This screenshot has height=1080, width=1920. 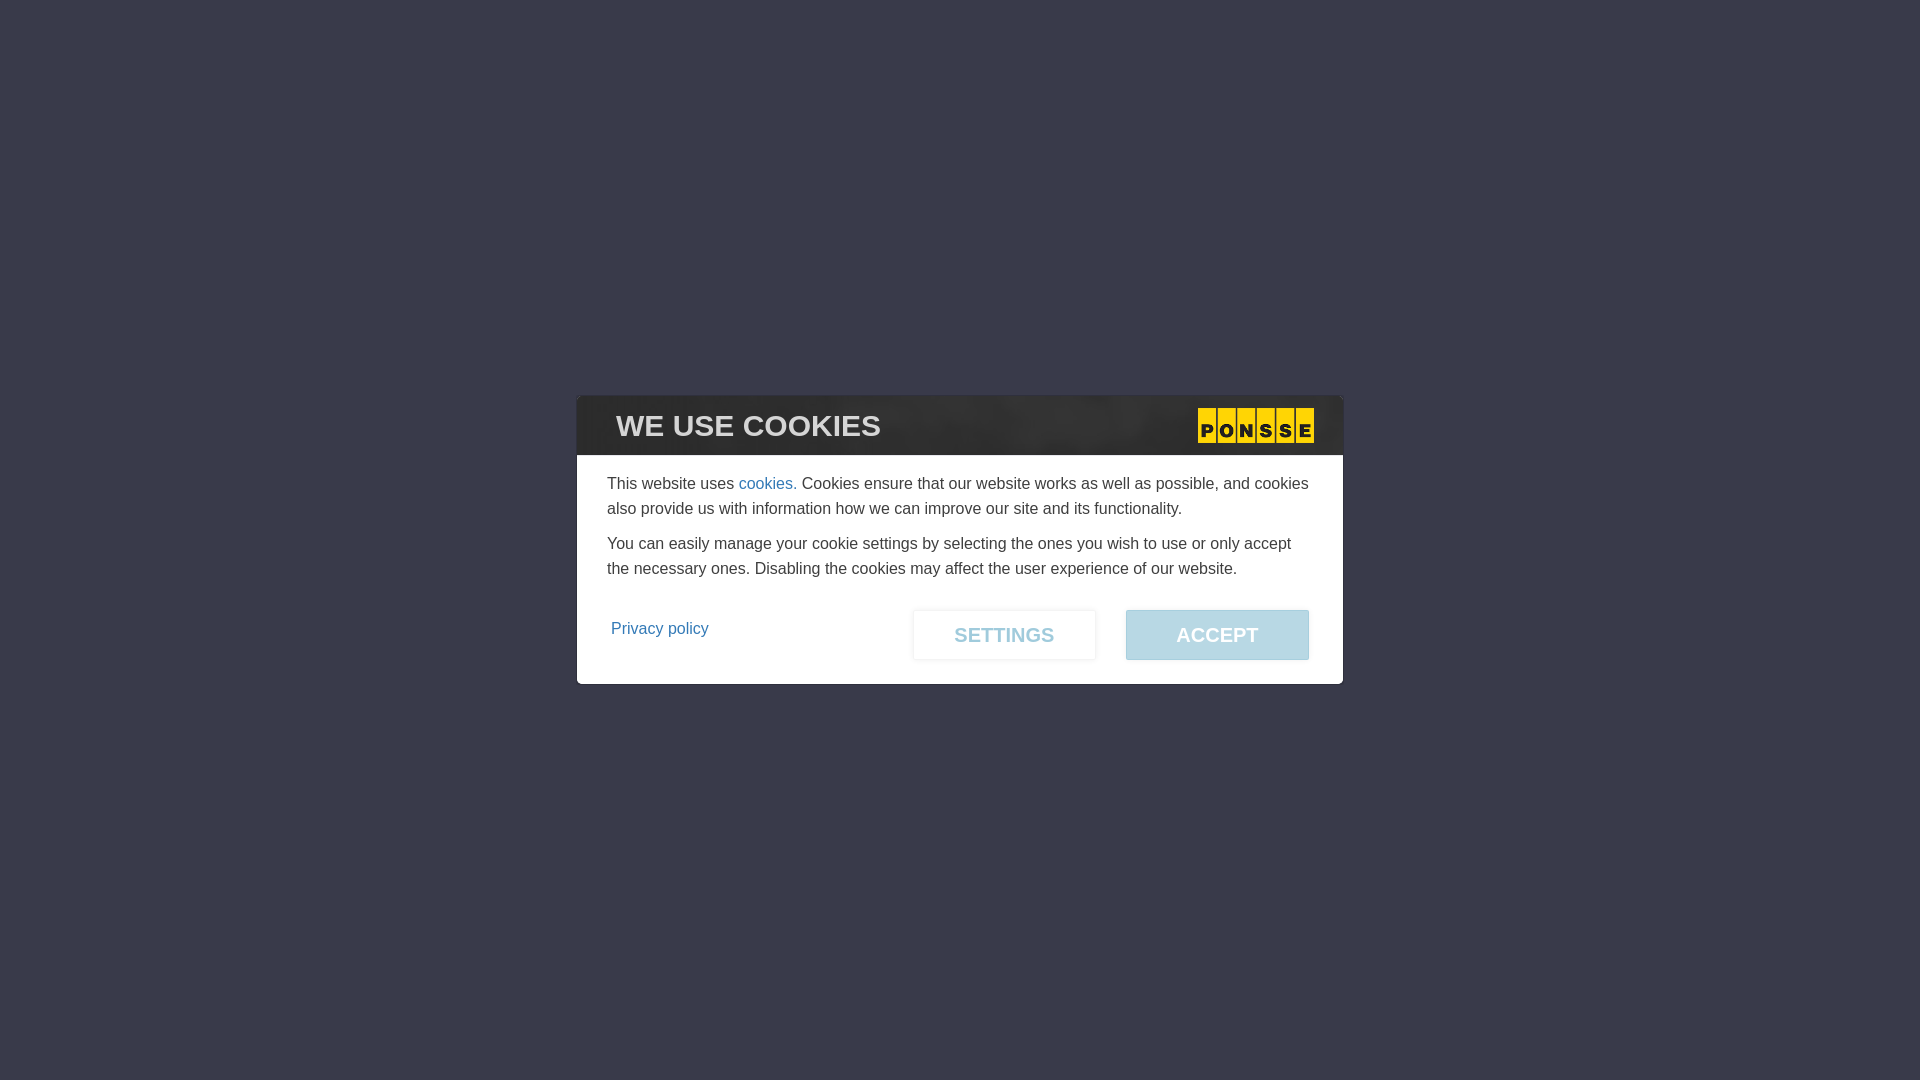 What do you see at coordinates (244, 80) in the screenshot?
I see `PRODUCTS` at bounding box center [244, 80].